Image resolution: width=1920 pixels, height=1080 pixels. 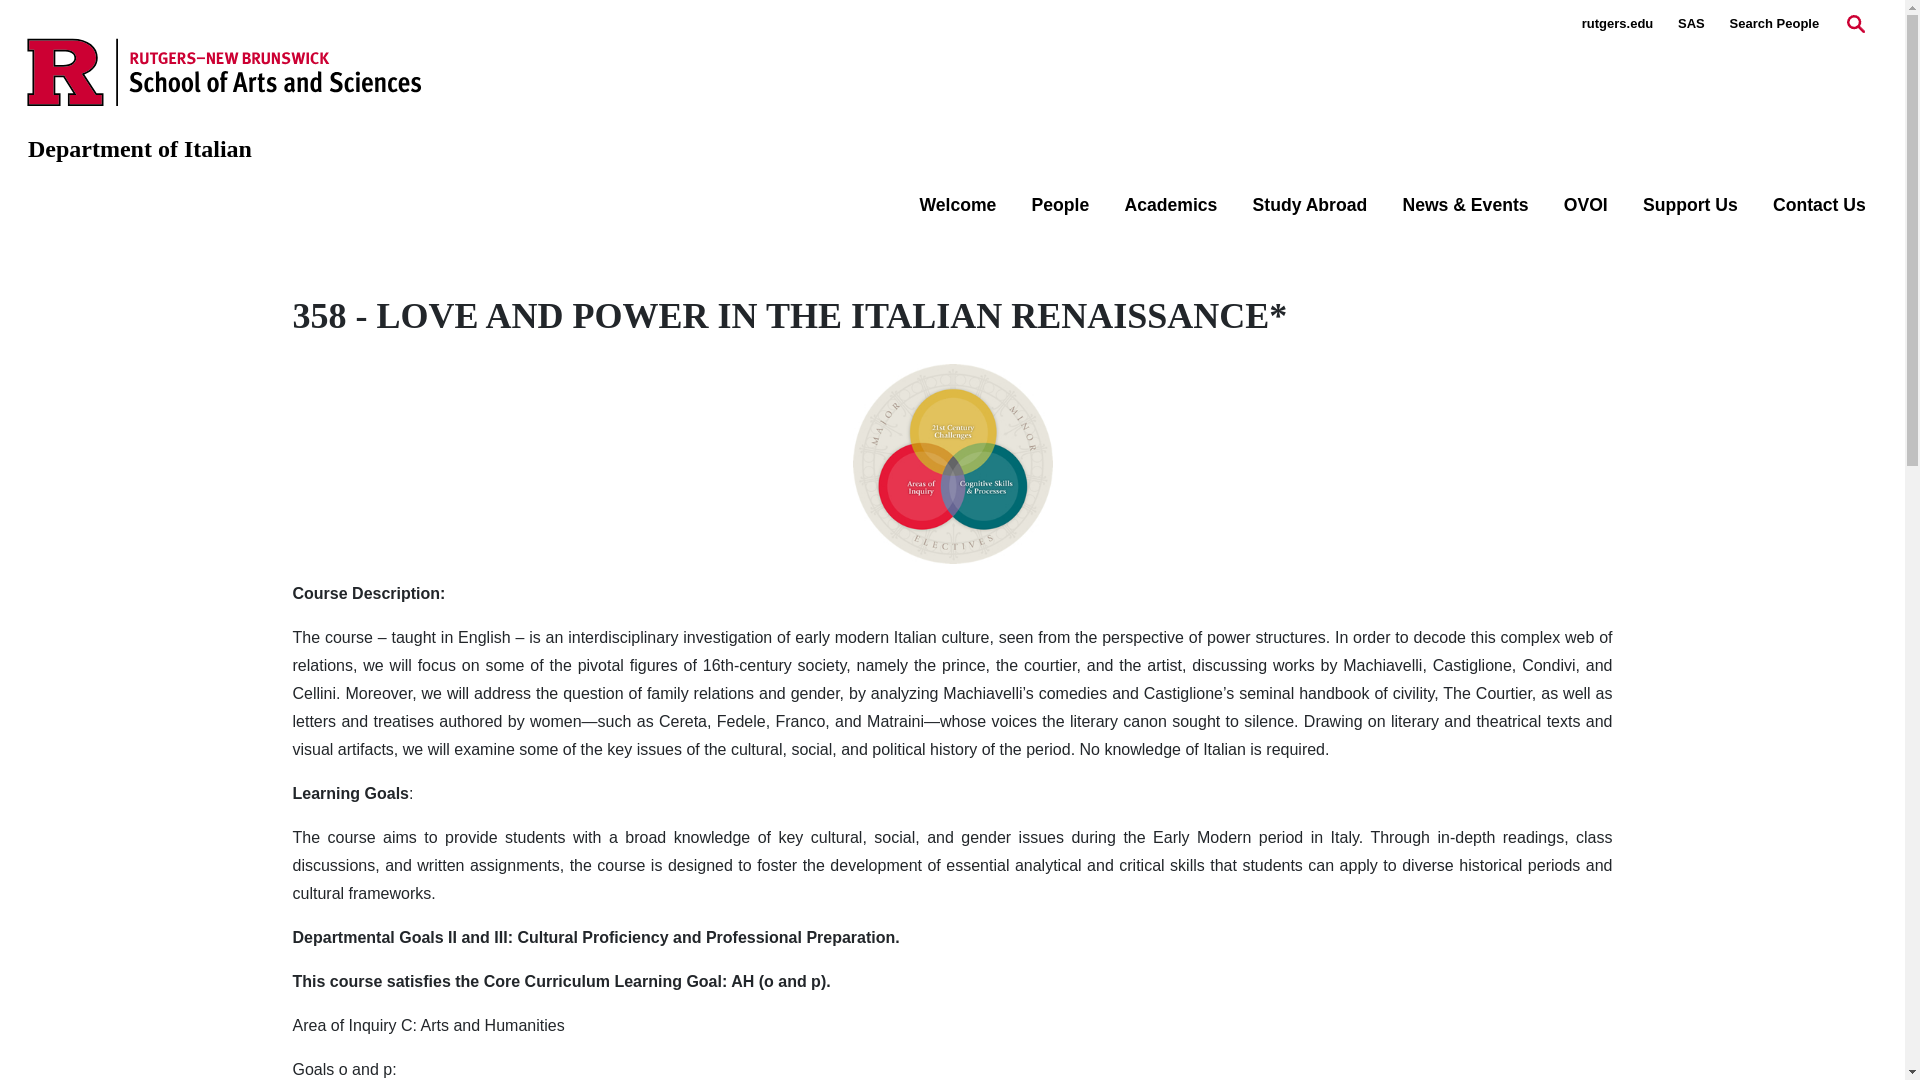 I want to click on Welcome, so click(x=958, y=205).